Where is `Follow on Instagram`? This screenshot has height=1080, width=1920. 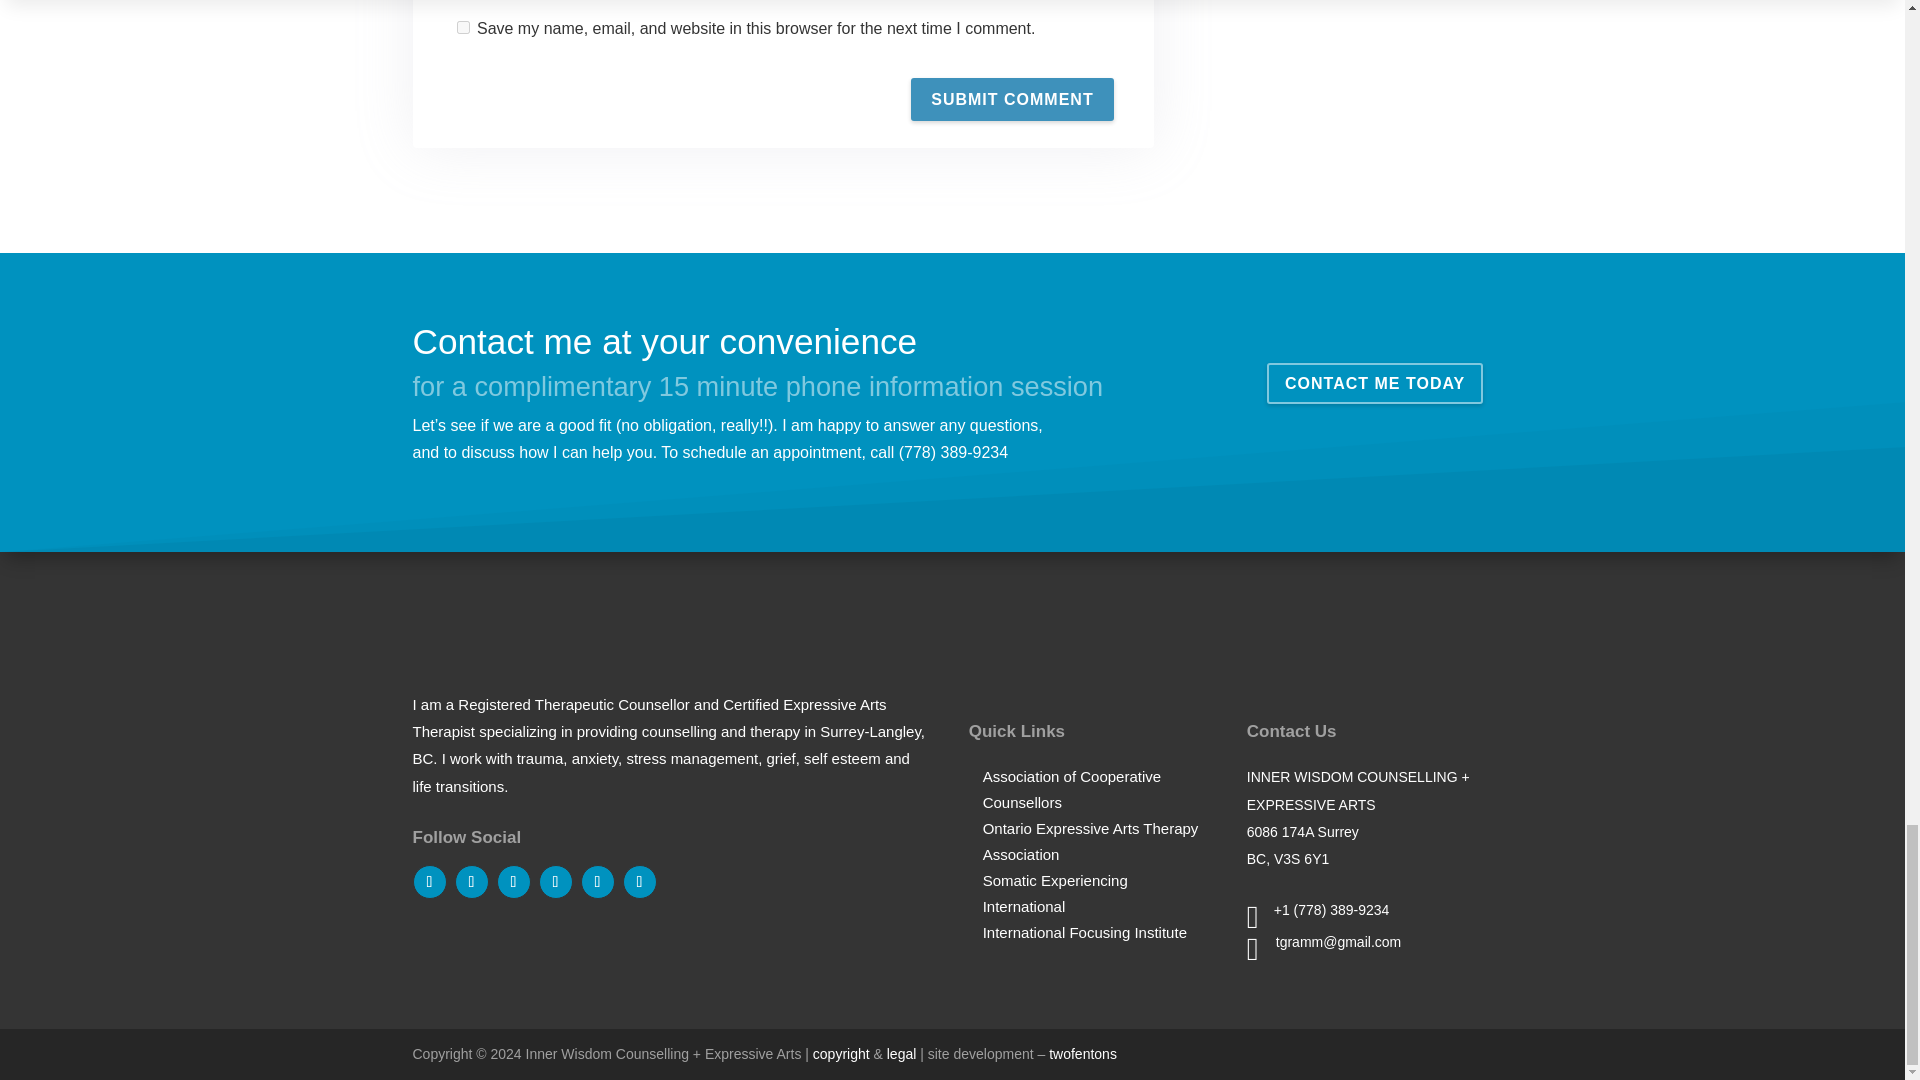
Follow on Instagram is located at coordinates (554, 882).